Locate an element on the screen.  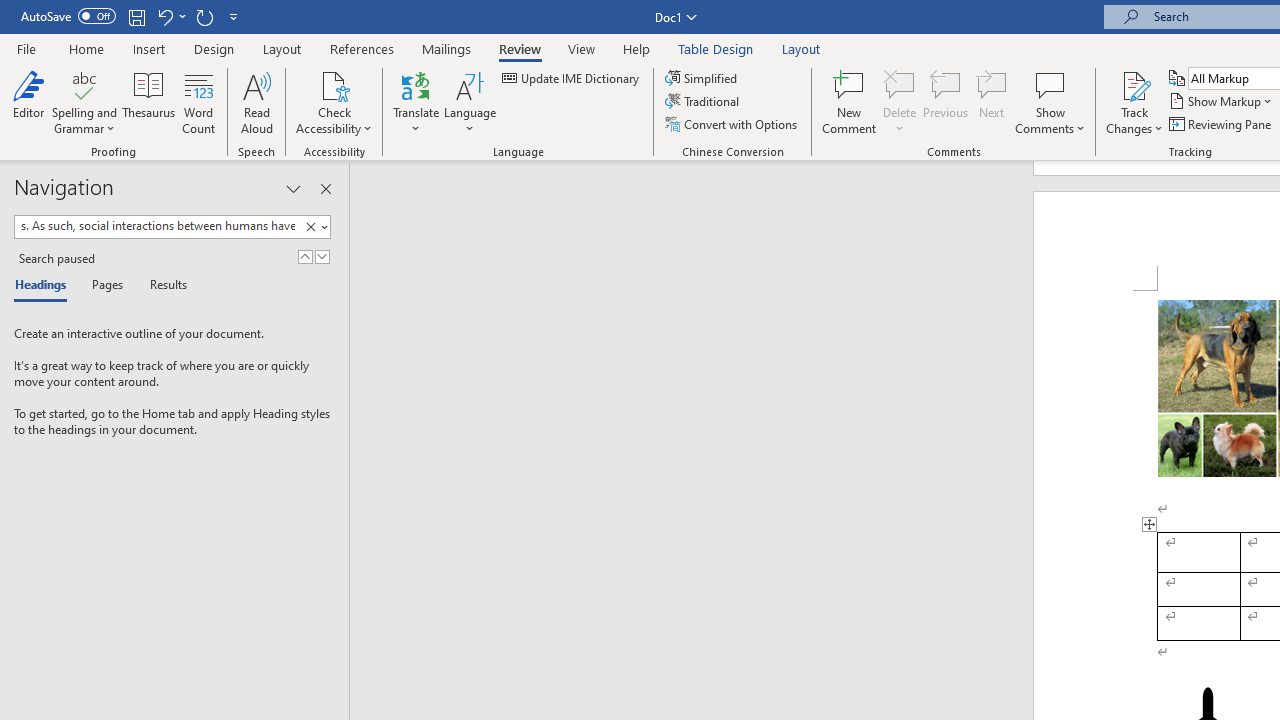
Delete is located at coordinates (900, 84).